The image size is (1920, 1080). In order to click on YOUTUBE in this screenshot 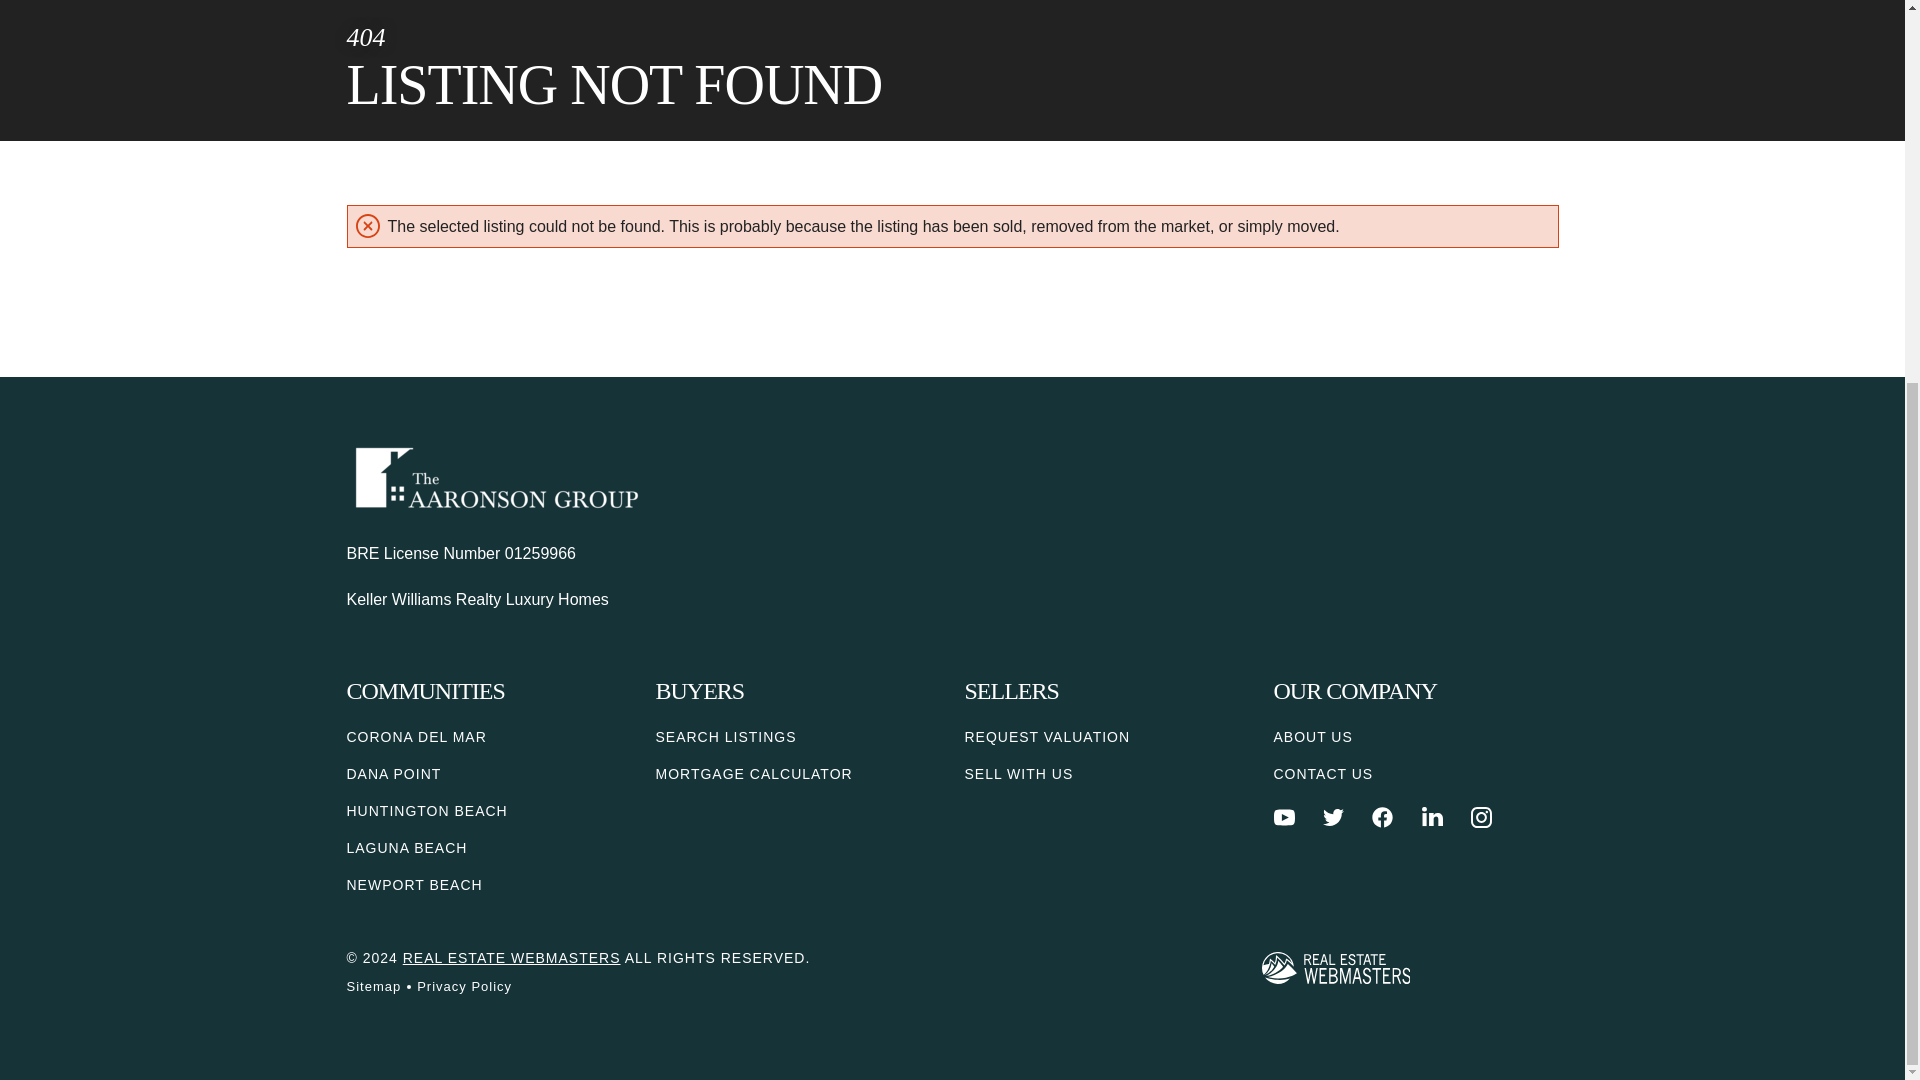, I will do `click(1284, 817)`.